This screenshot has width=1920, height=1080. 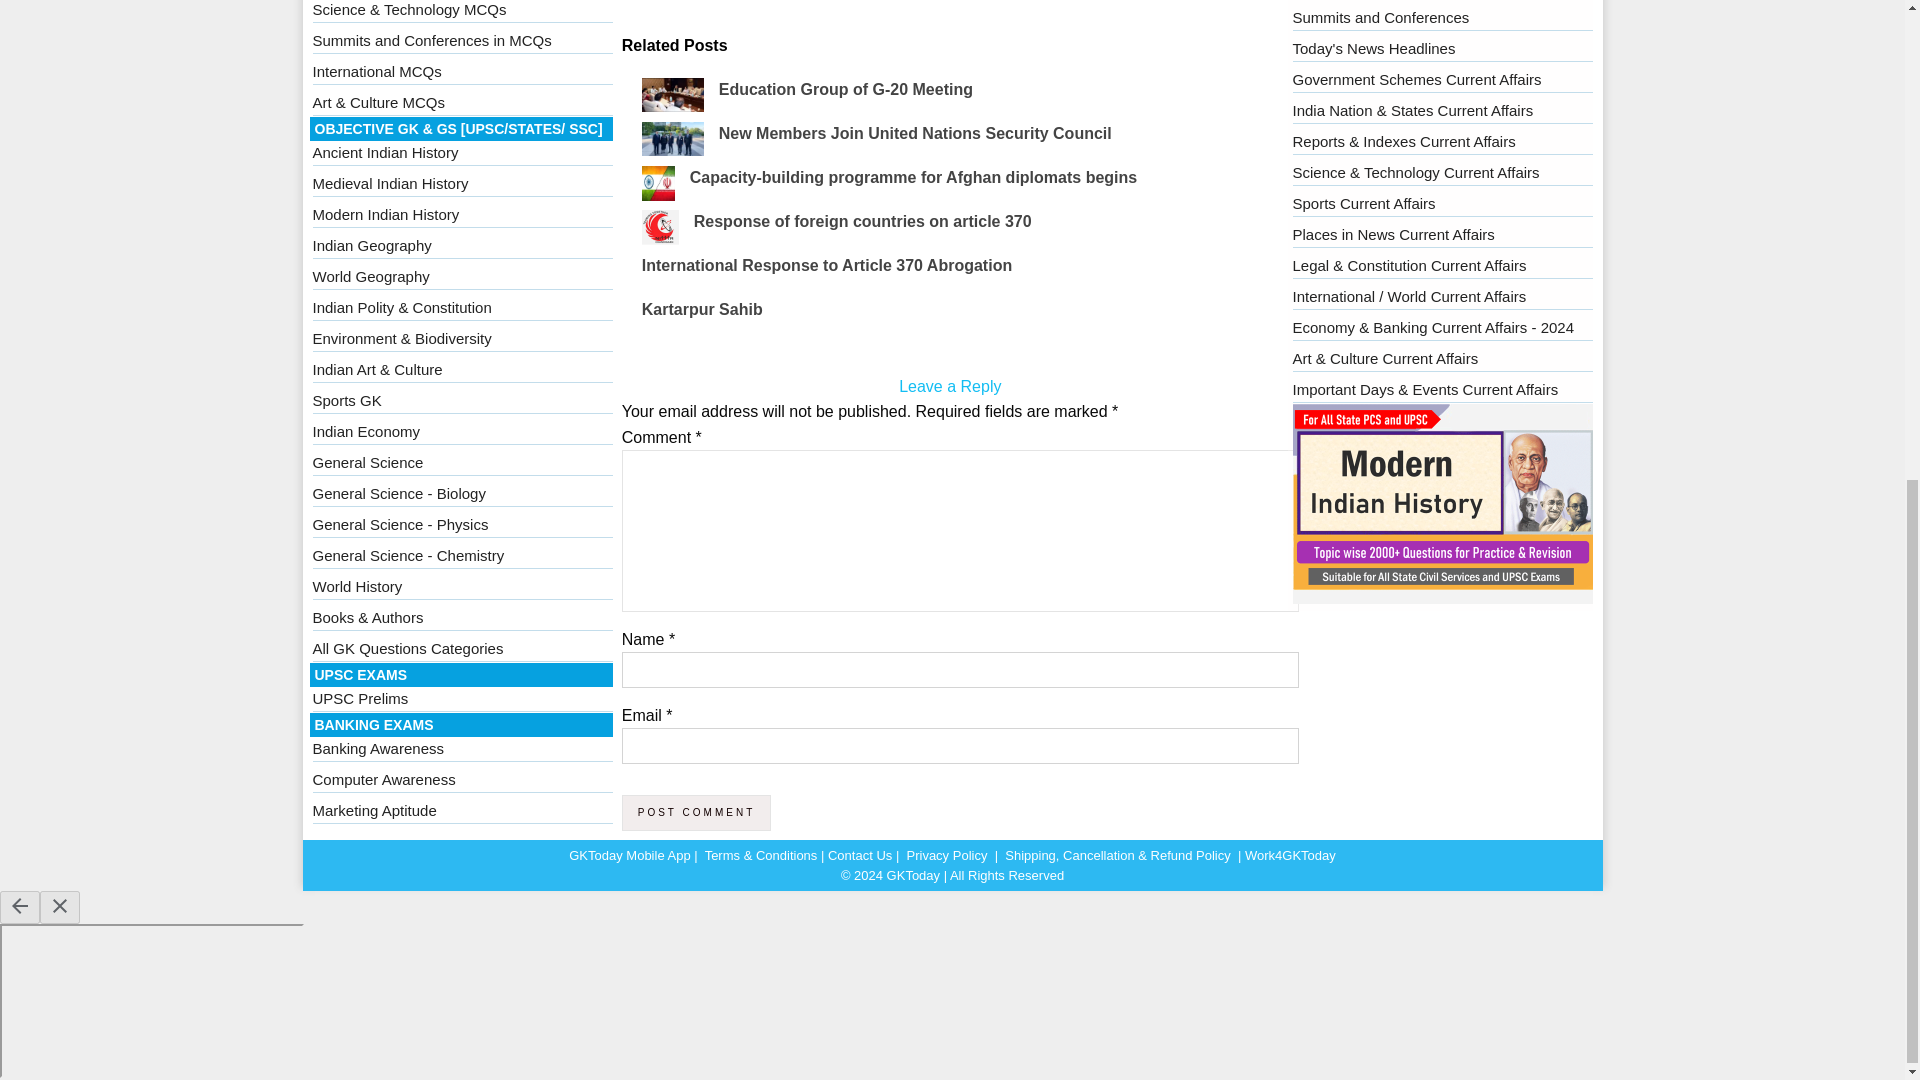 I want to click on Capacity-building programme for Afghan diplomats begins, so click(x=912, y=176).